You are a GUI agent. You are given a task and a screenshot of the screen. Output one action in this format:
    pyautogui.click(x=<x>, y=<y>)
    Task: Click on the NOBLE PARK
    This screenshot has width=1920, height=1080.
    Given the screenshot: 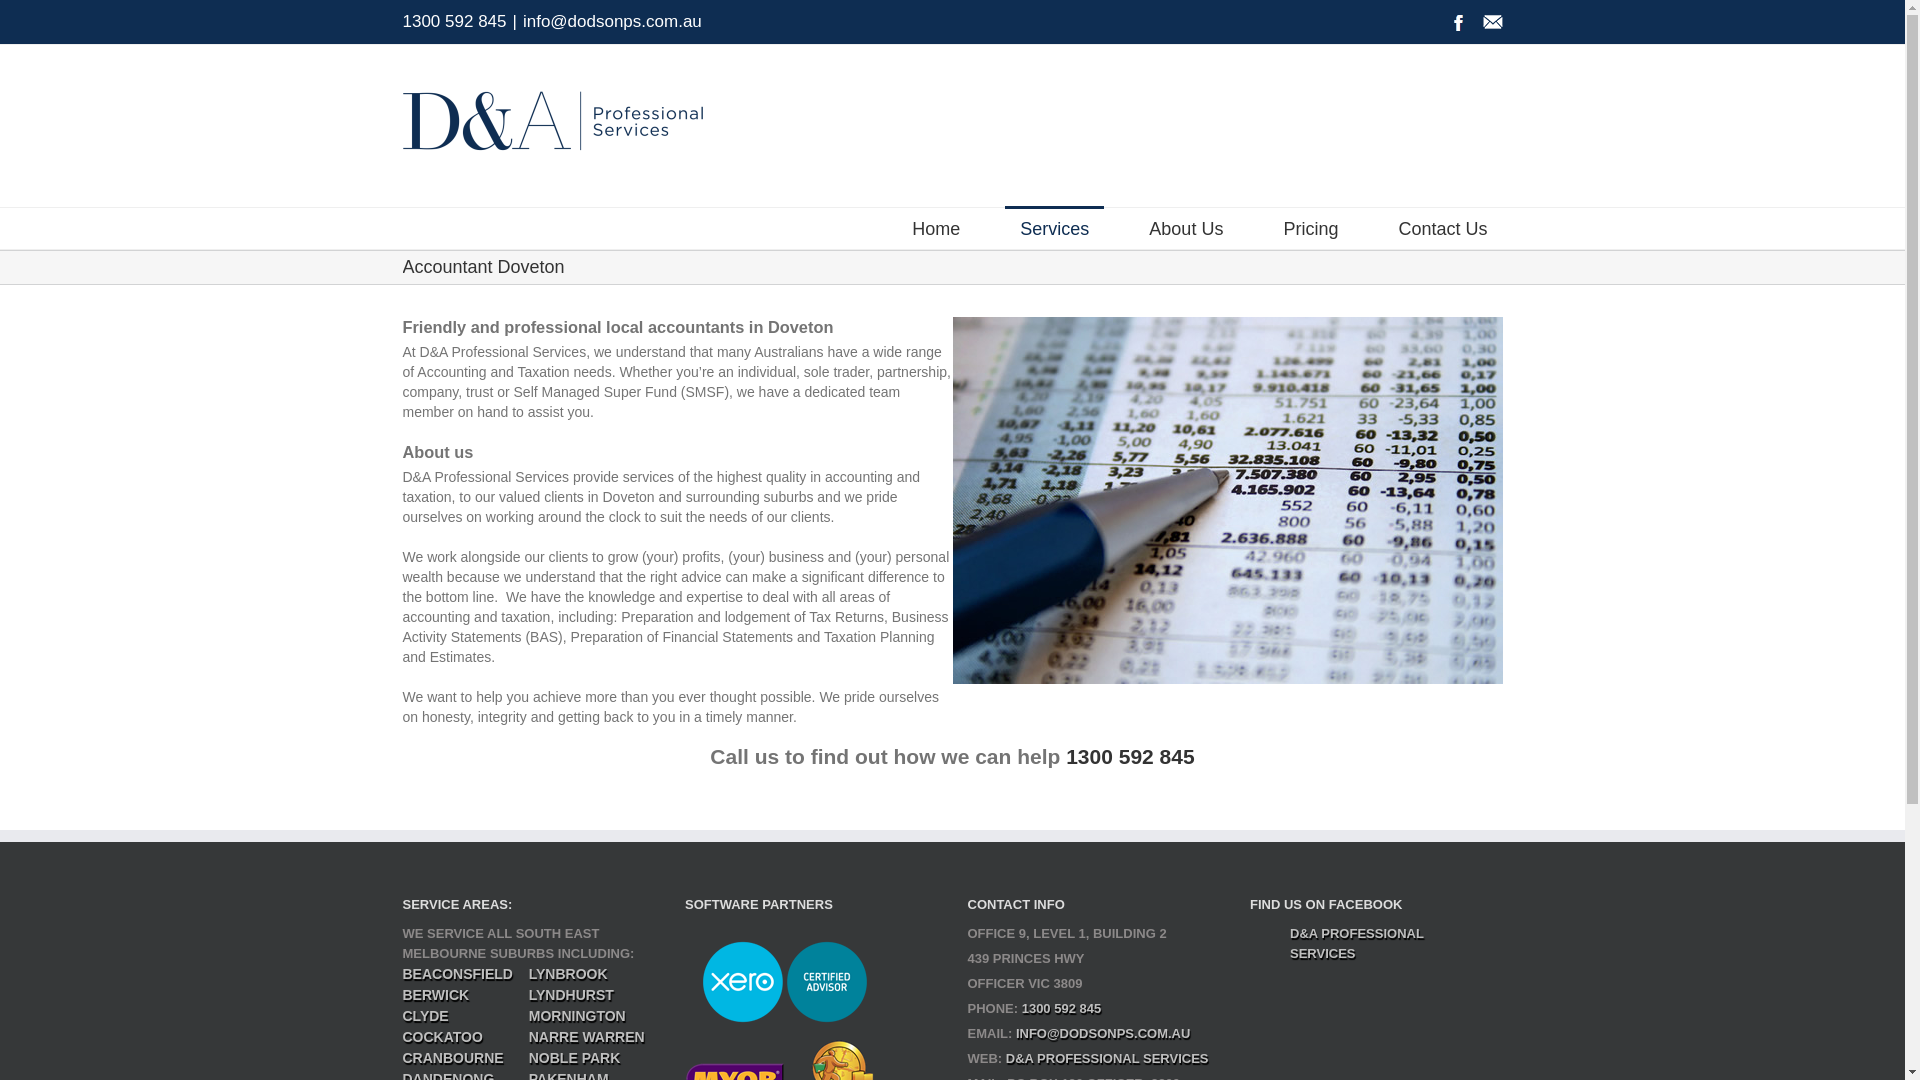 What is the action you would take?
    pyautogui.click(x=575, y=1058)
    